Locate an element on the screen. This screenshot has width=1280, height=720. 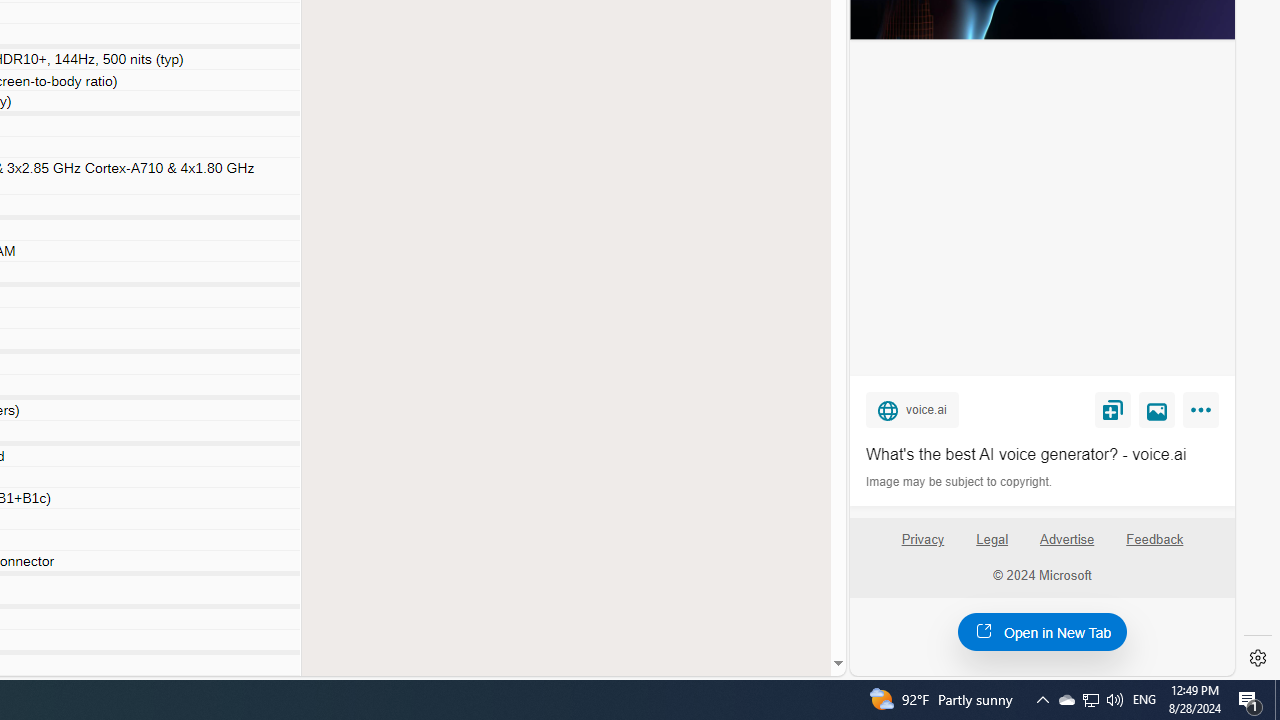
Advertise is located at coordinates (1066, 540).